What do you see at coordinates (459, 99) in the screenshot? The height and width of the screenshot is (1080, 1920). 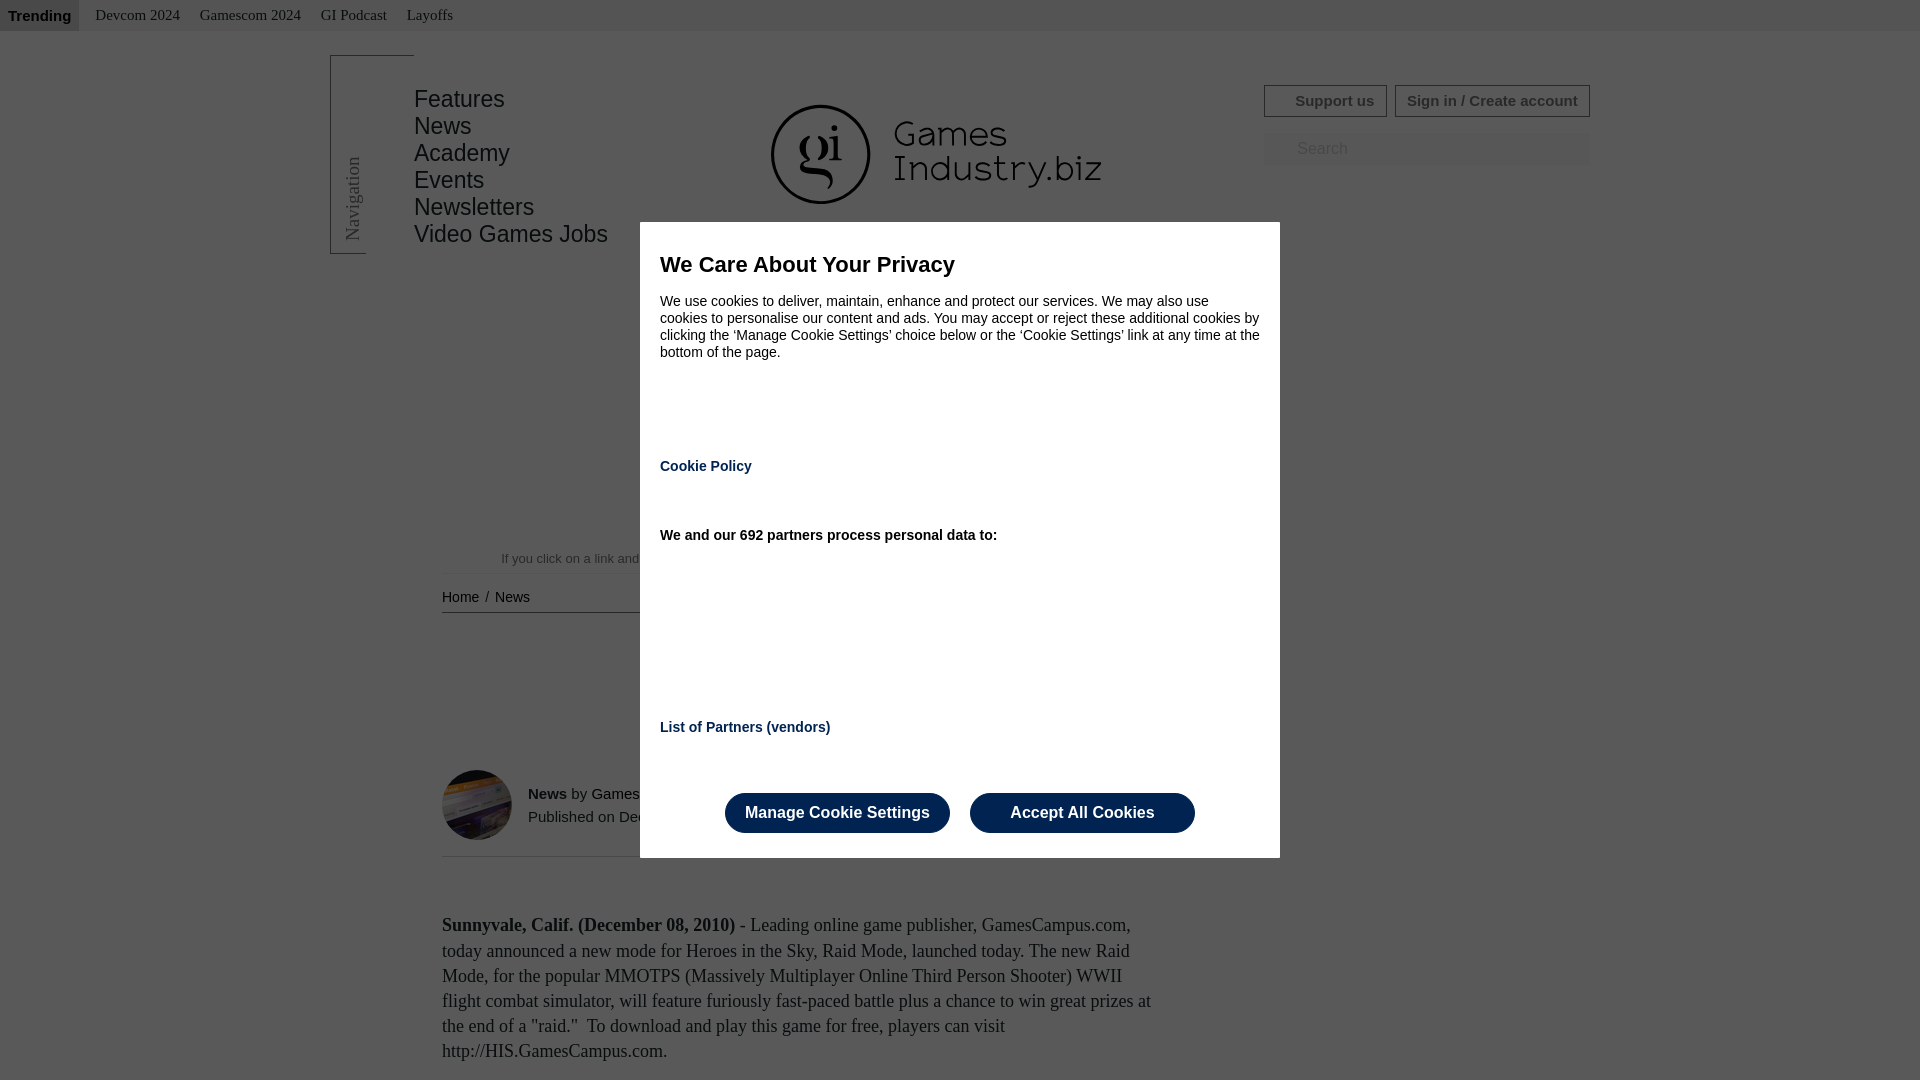 I see `Features` at bounding box center [459, 99].